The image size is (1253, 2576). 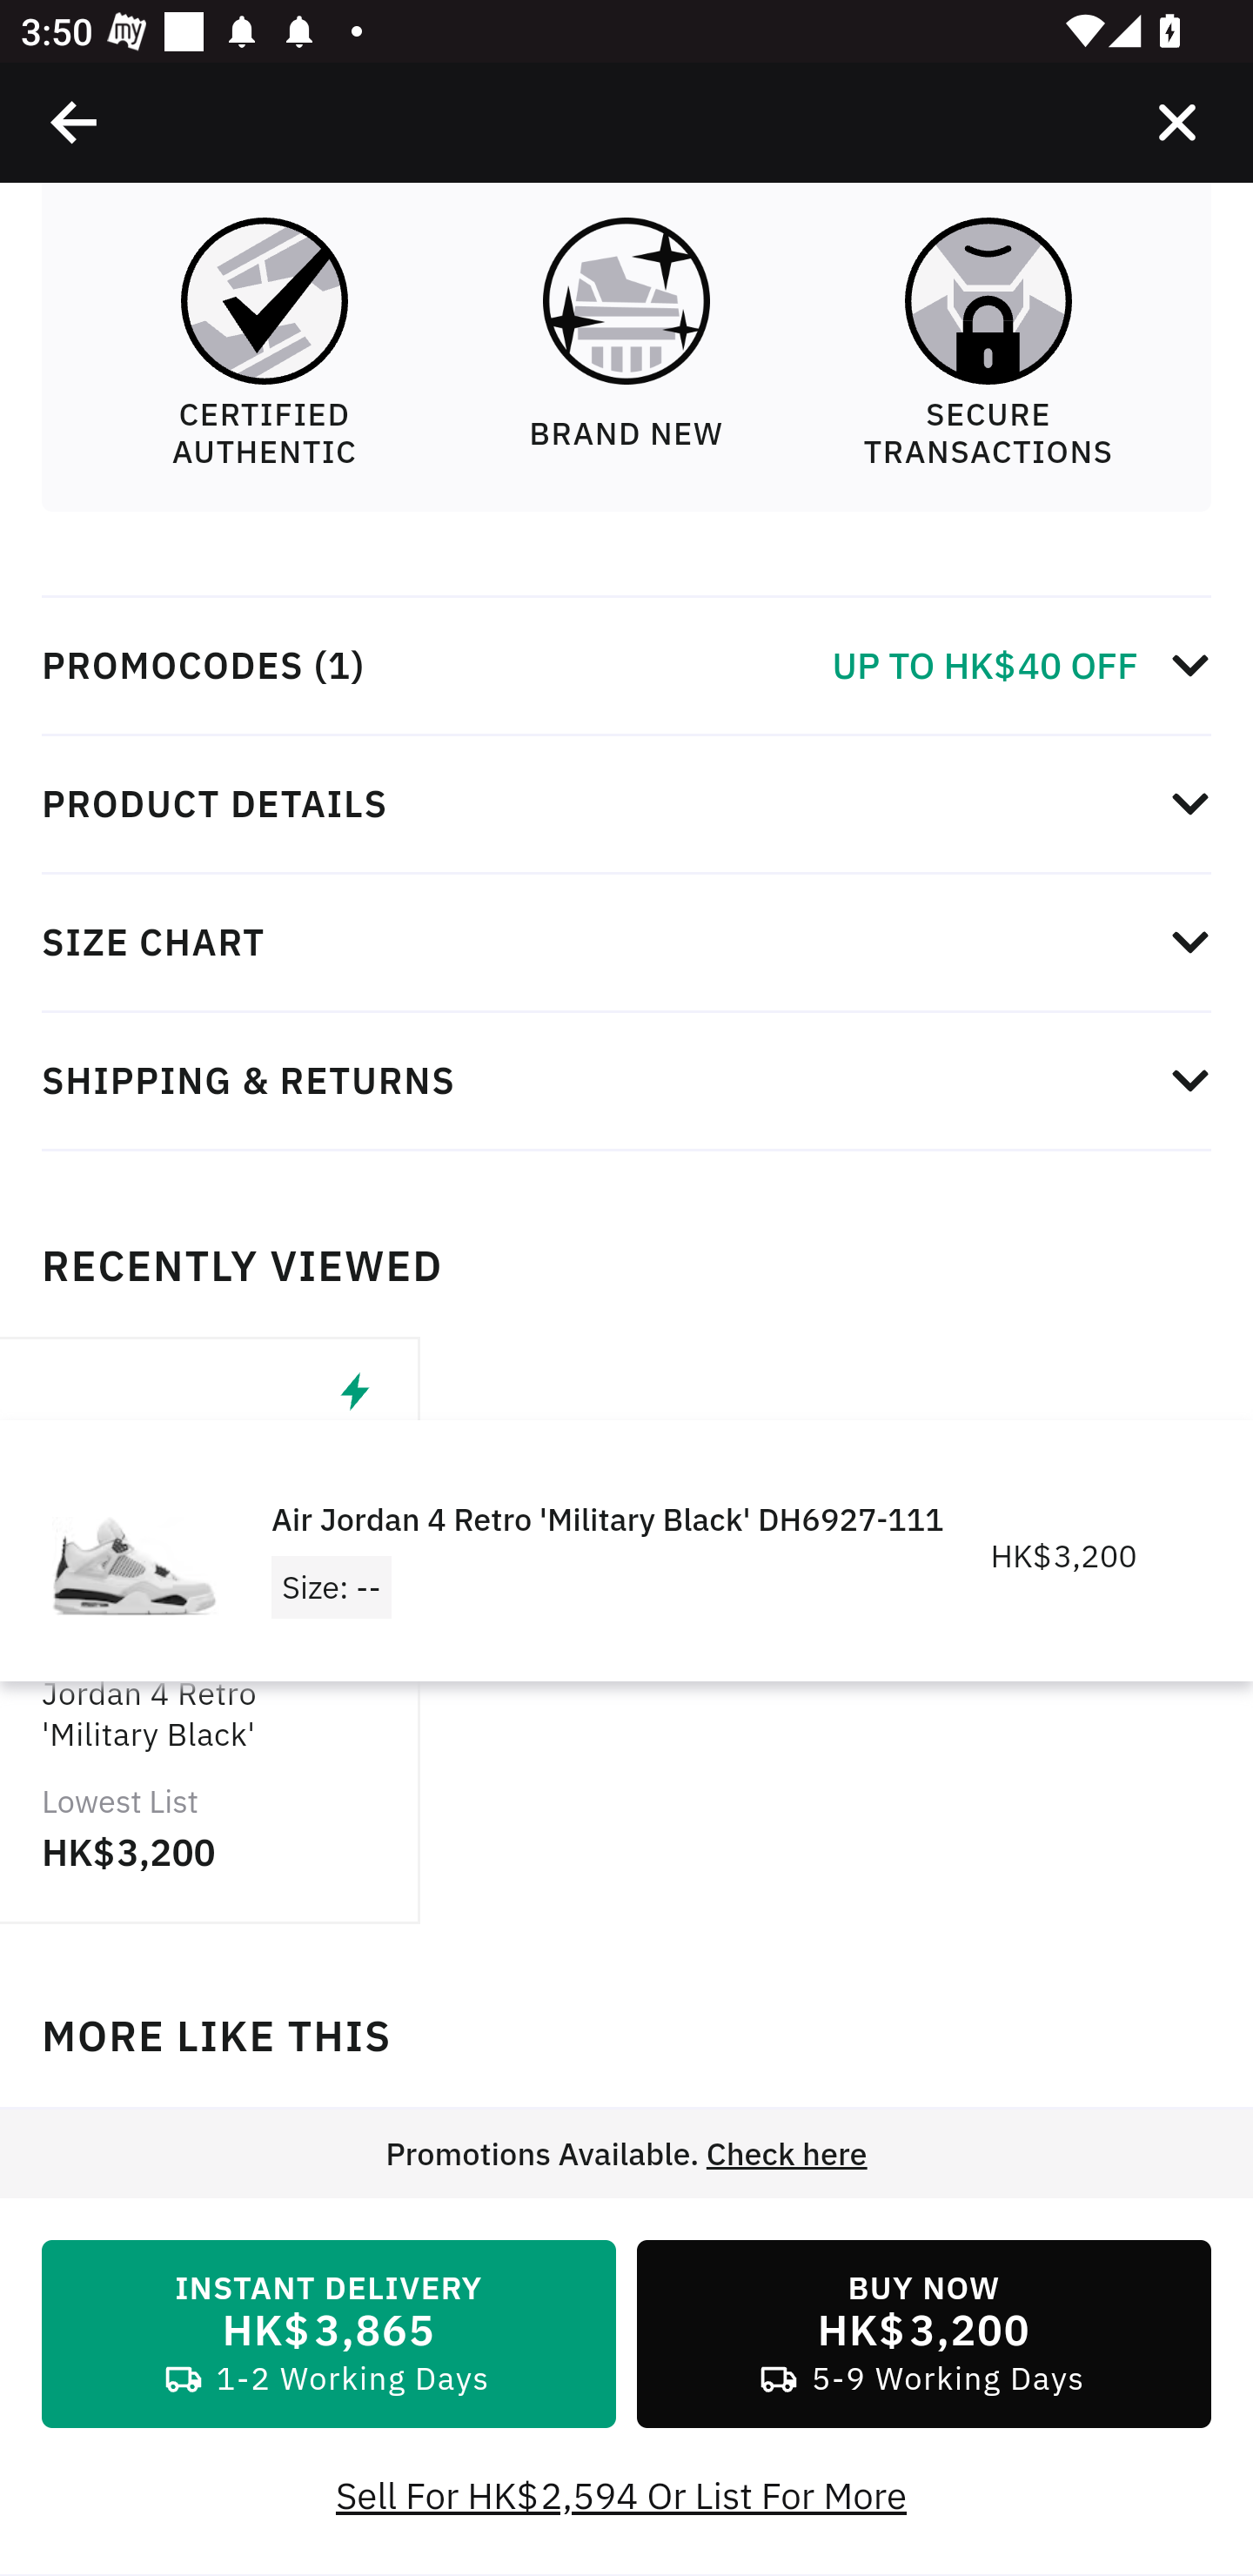 What do you see at coordinates (924, 2336) in the screenshot?
I see `BUY NOW HK$ 3,200 5-9 Working Days` at bounding box center [924, 2336].